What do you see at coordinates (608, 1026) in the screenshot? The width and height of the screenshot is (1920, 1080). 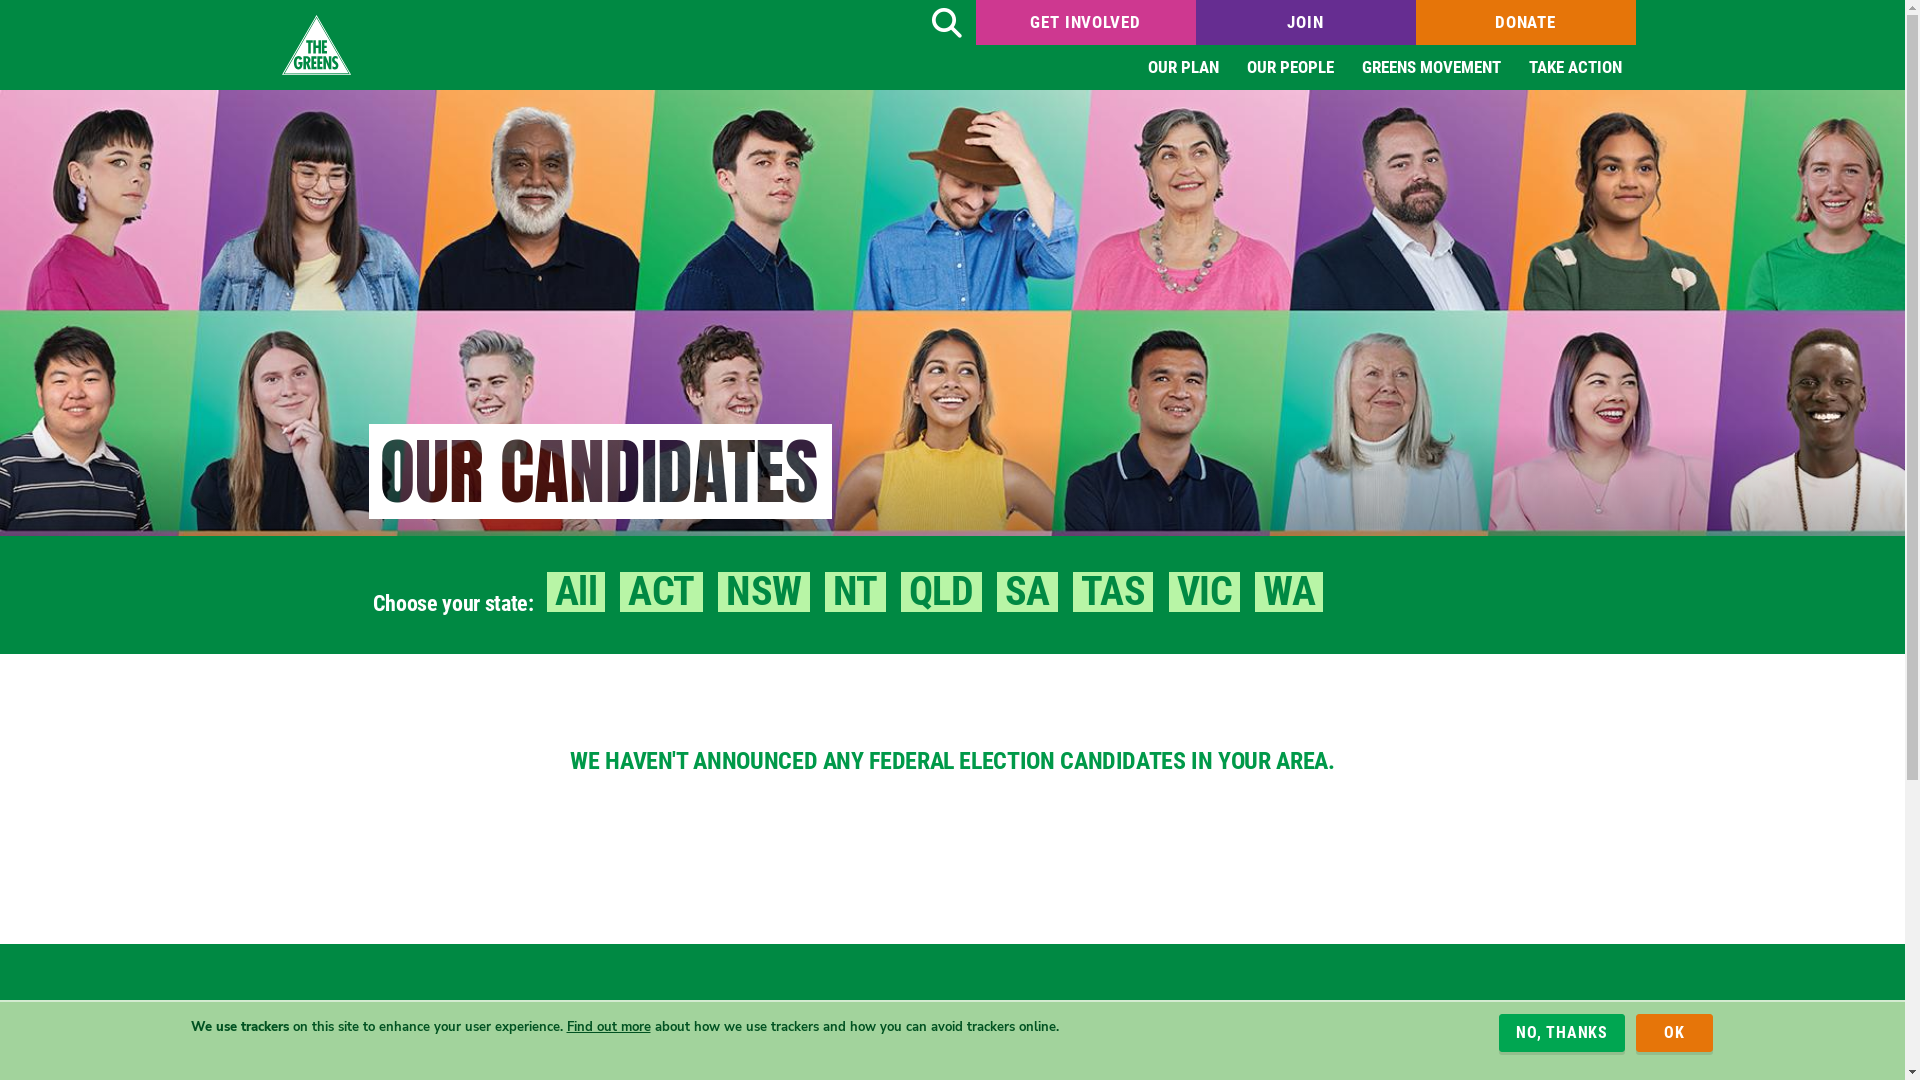 I see `Find out more` at bounding box center [608, 1026].